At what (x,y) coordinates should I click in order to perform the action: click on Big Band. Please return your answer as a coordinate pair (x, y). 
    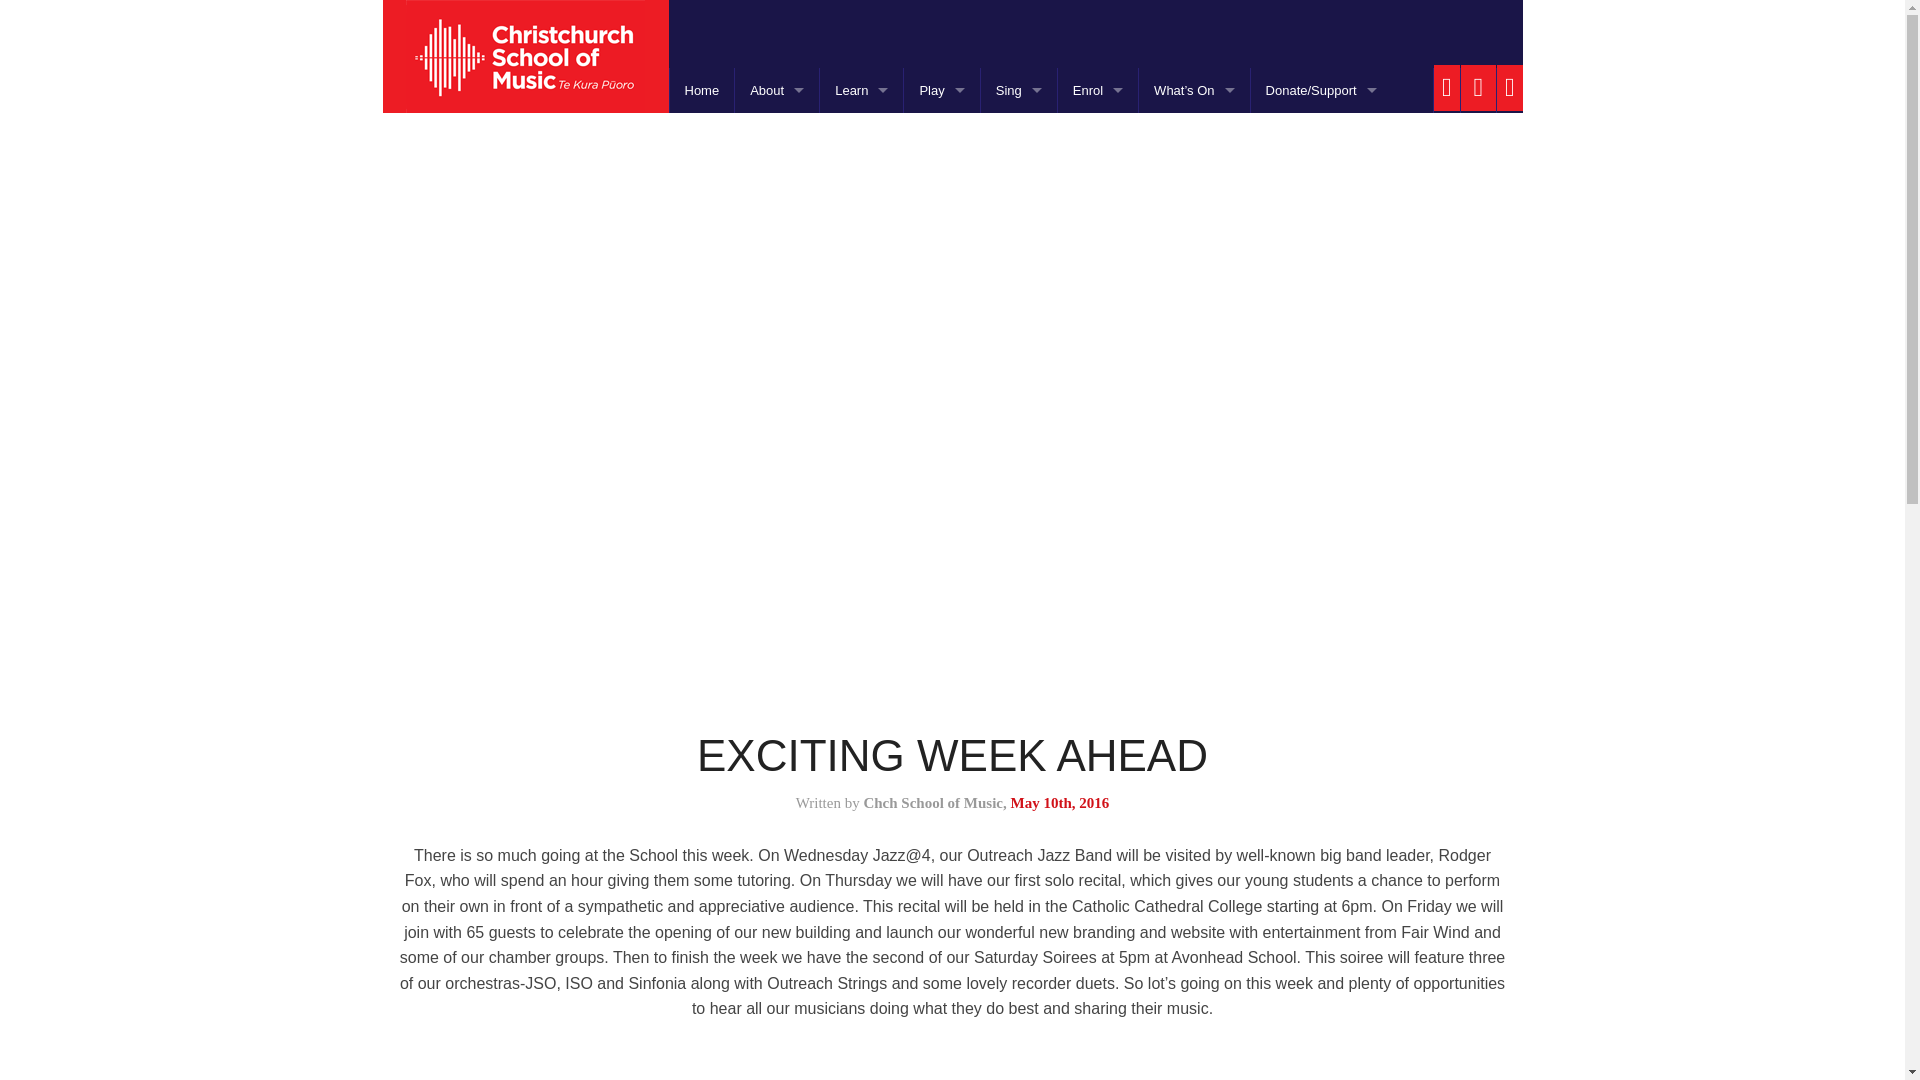
    Looking at the image, I should click on (942, 320).